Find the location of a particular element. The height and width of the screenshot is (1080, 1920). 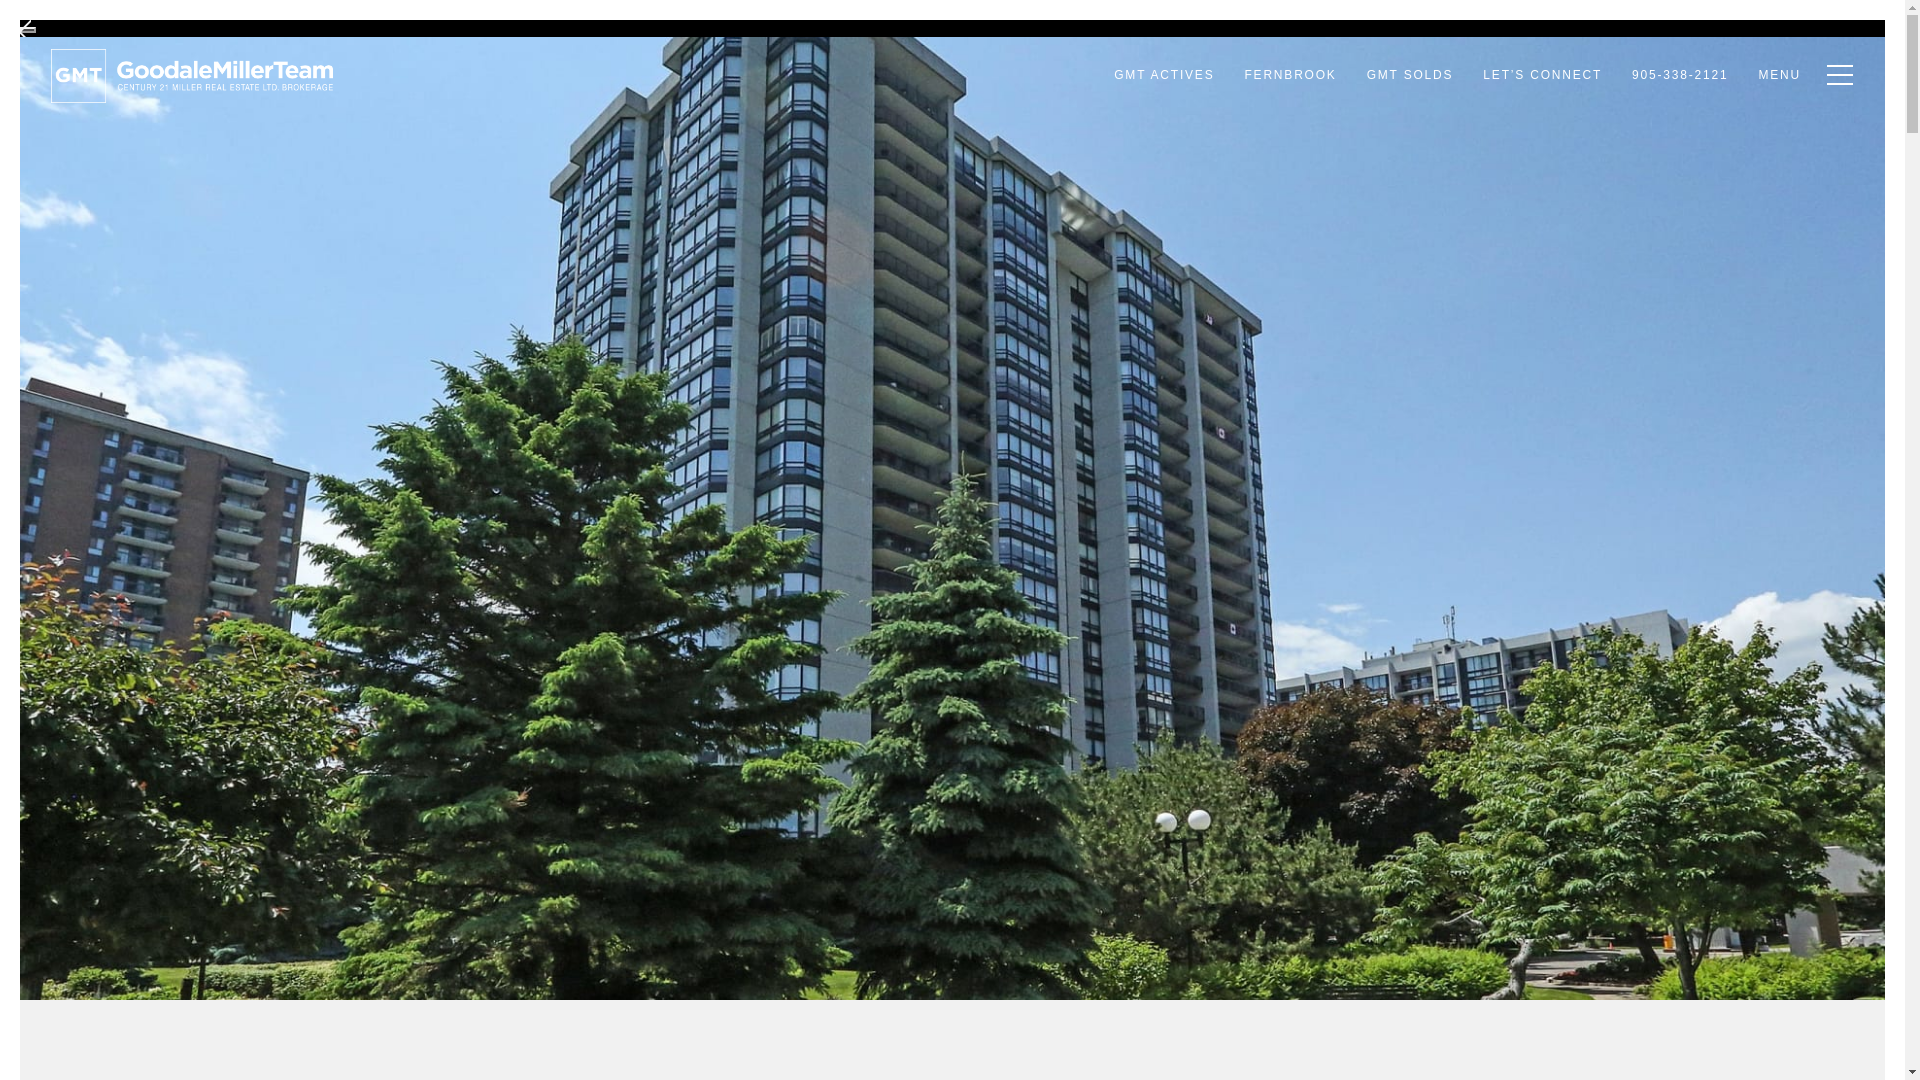

GMT SOLDS is located at coordinates (1410, 75).